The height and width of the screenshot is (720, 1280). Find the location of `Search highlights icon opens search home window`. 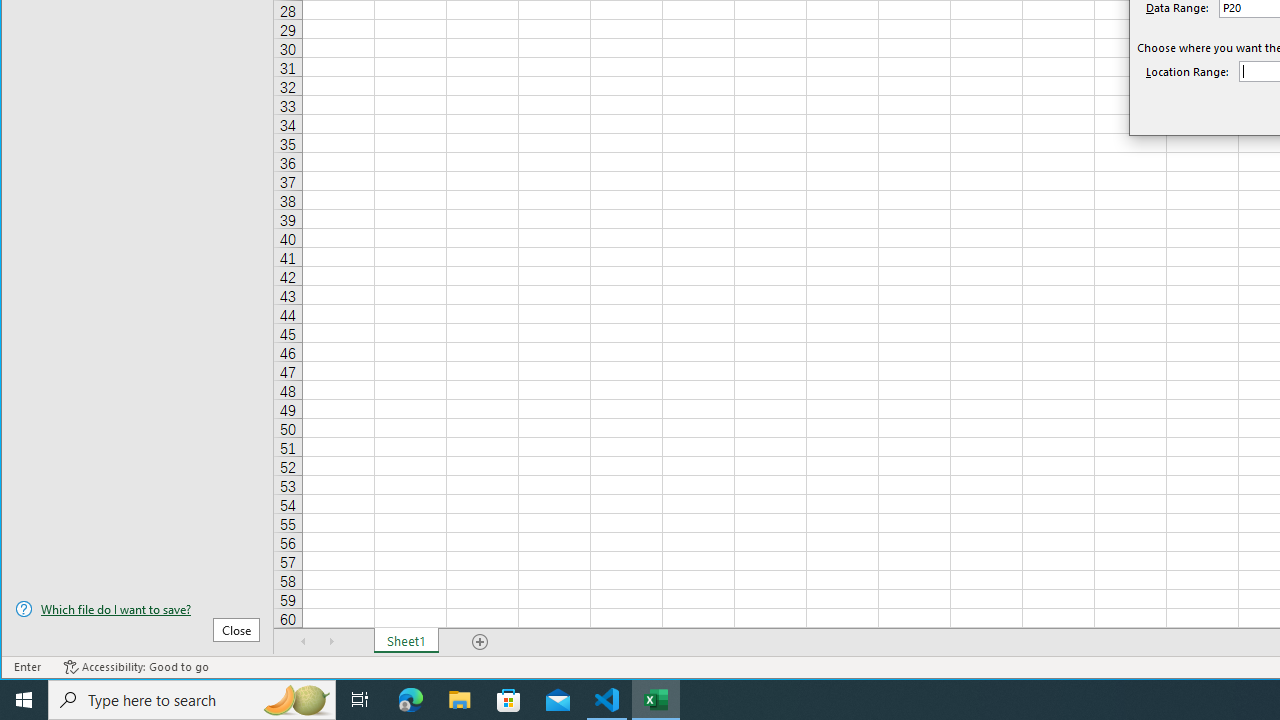

Search highlights icon opens search home window is located at coordinates (296, 700).